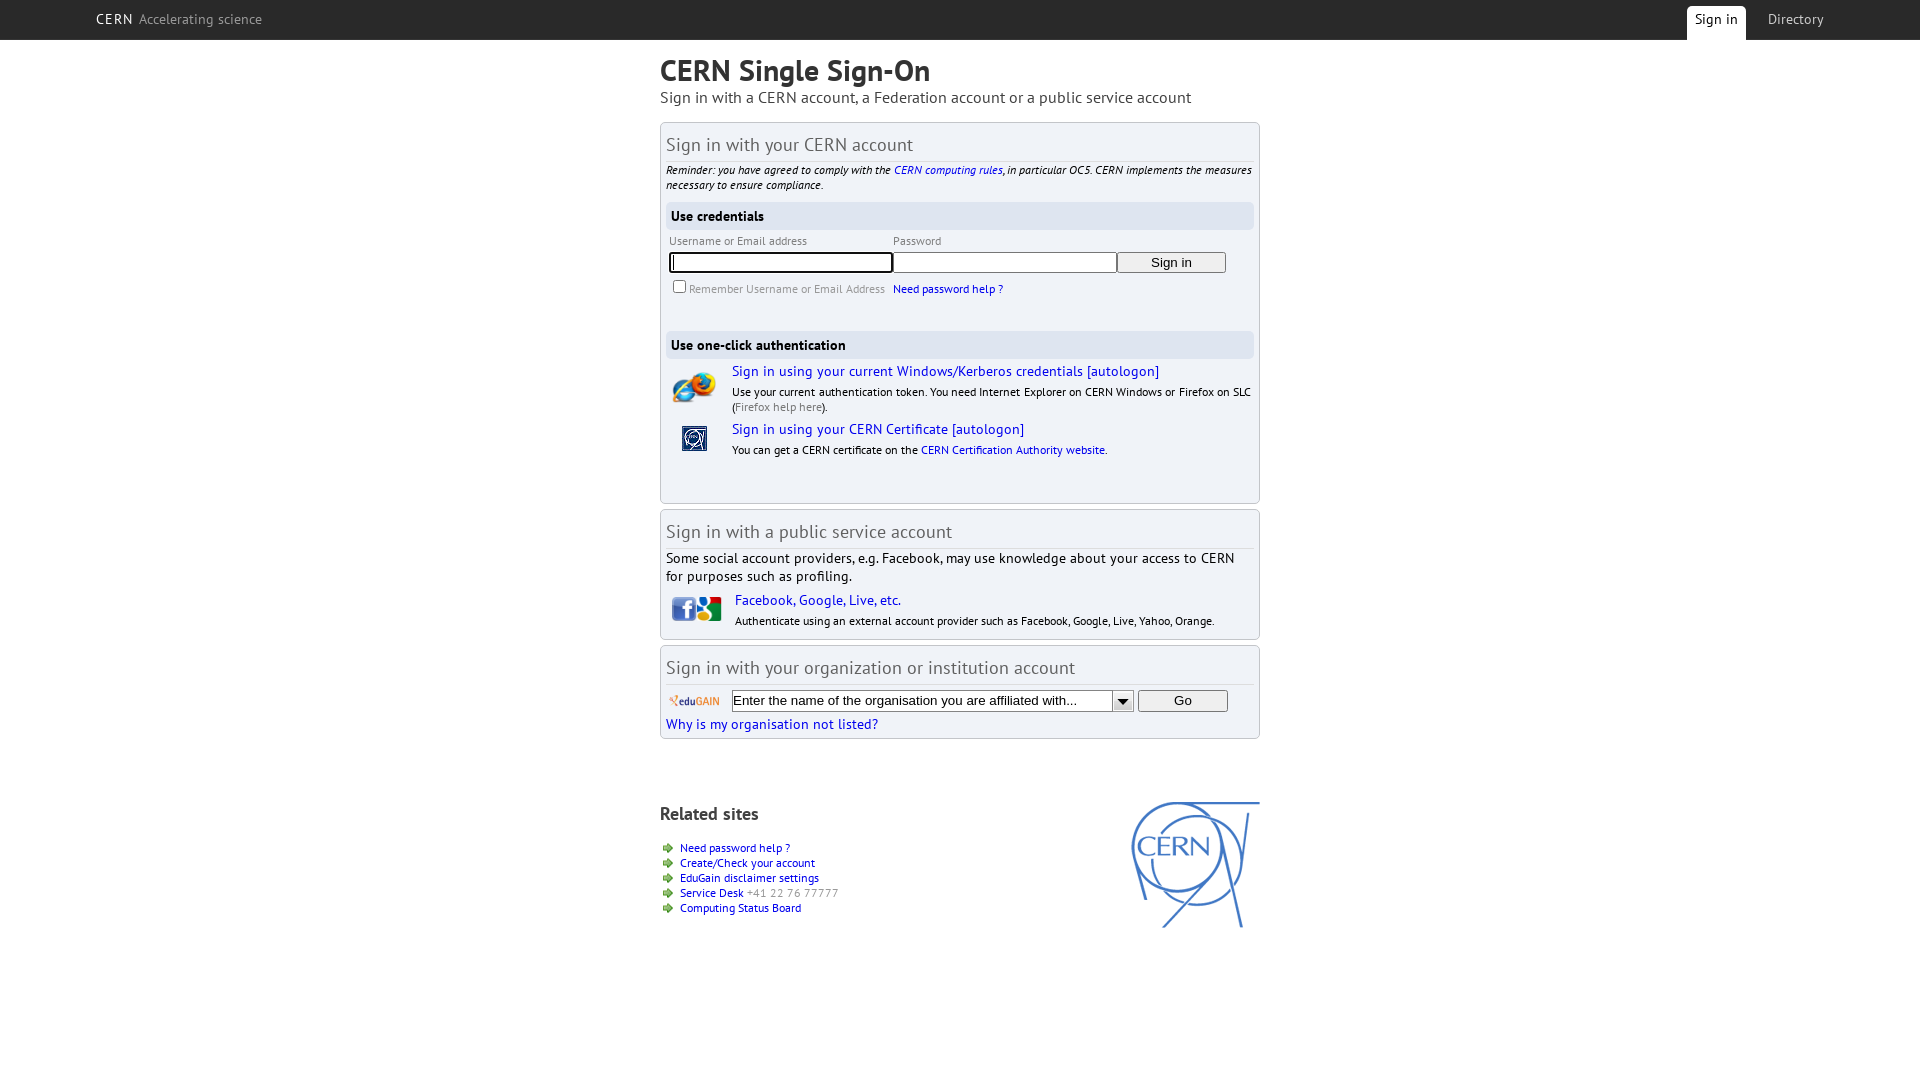  What do you see at coordinates (1183, 701) in the screenshot?
I see `Go` at bounding box center [1183, 701].